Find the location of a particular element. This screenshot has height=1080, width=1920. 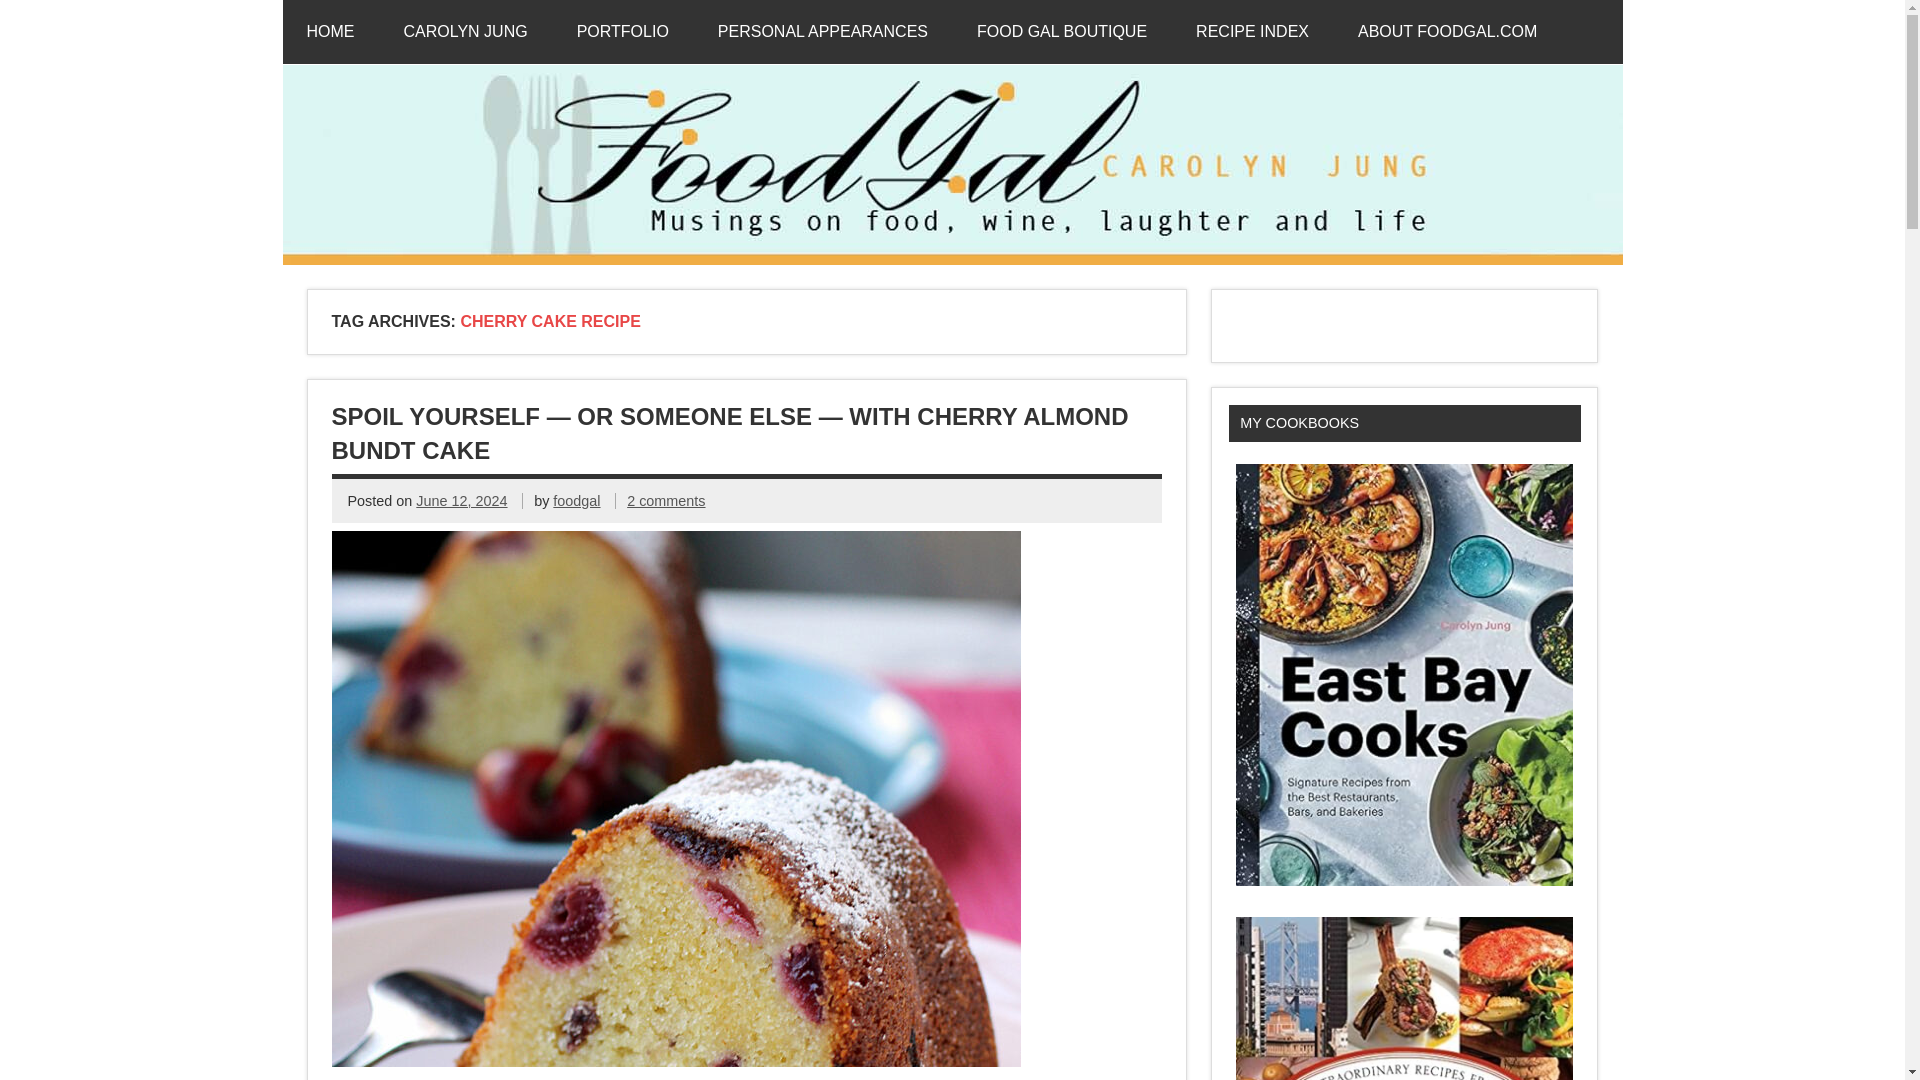

View all posts by foodgal is located at coordinates (576, 500).